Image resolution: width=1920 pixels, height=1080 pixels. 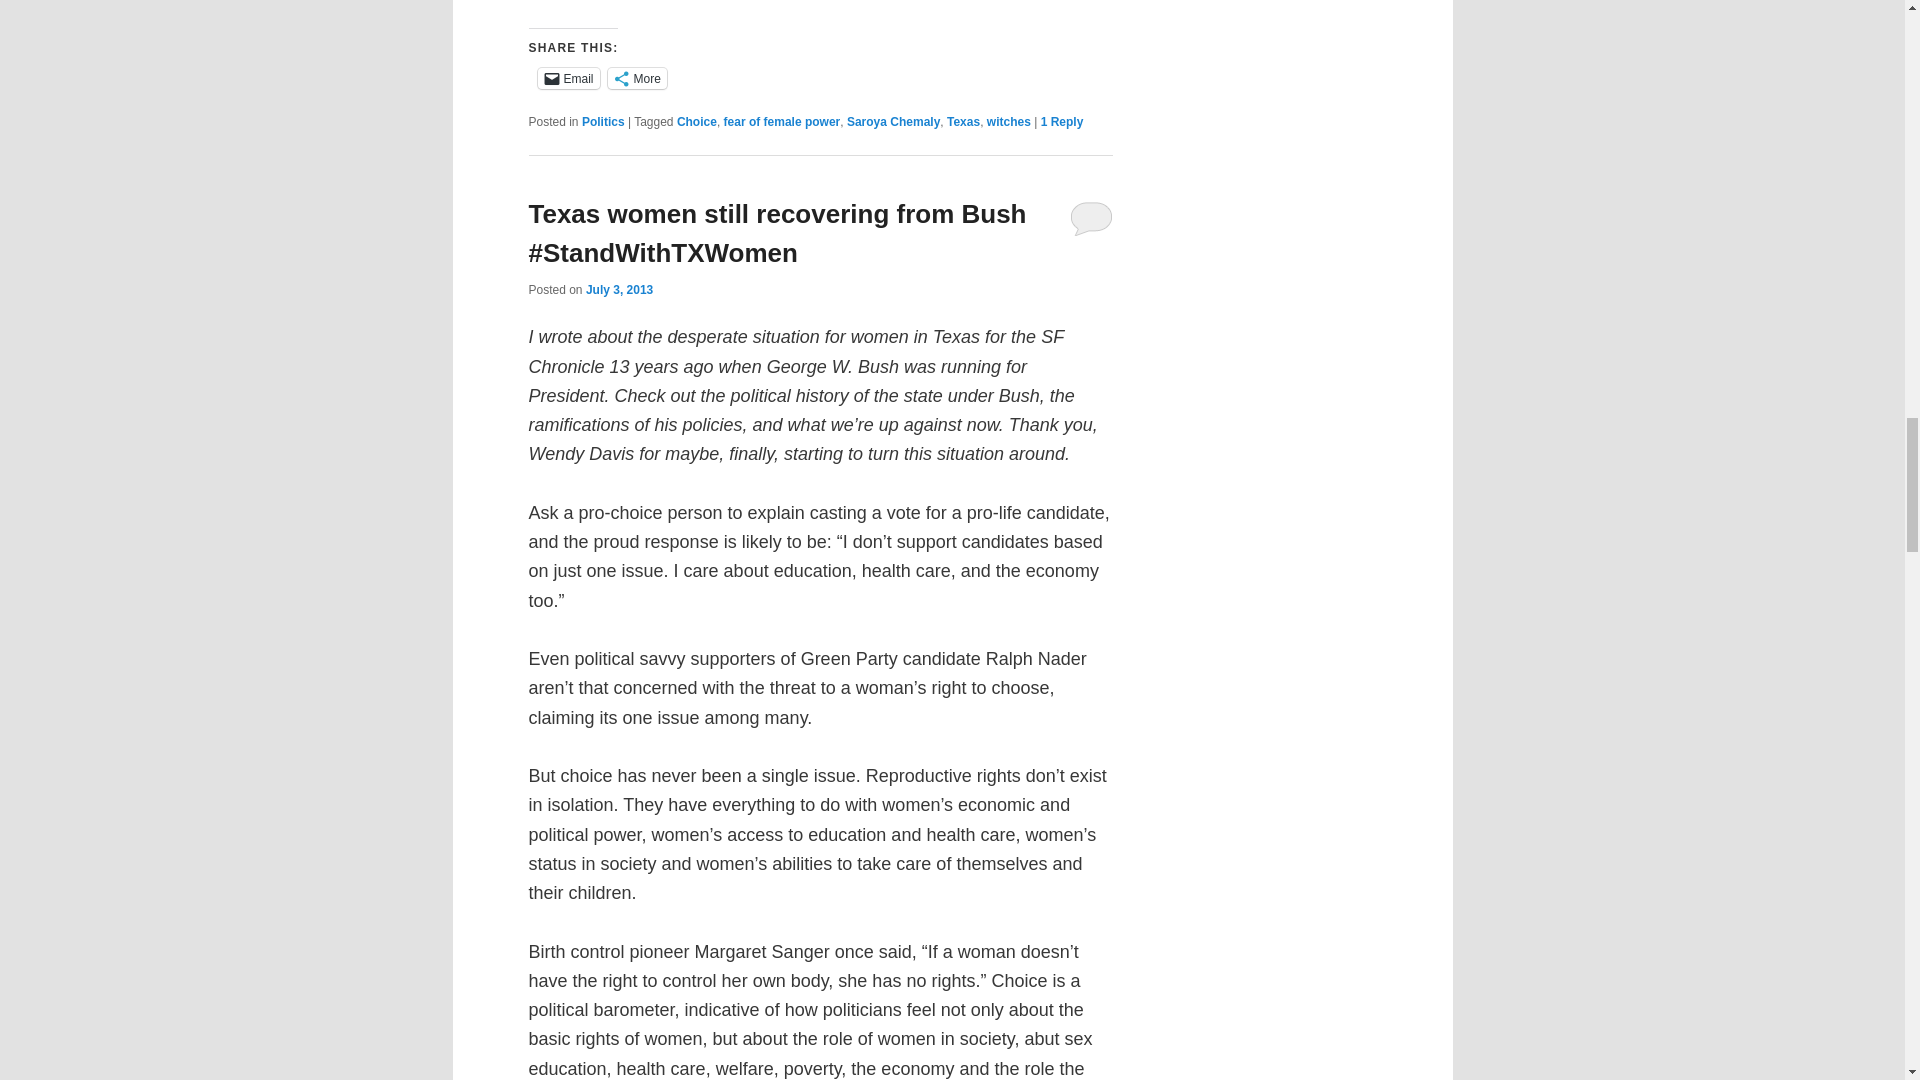 I want to click on witches, so click(x=1008, y=121).